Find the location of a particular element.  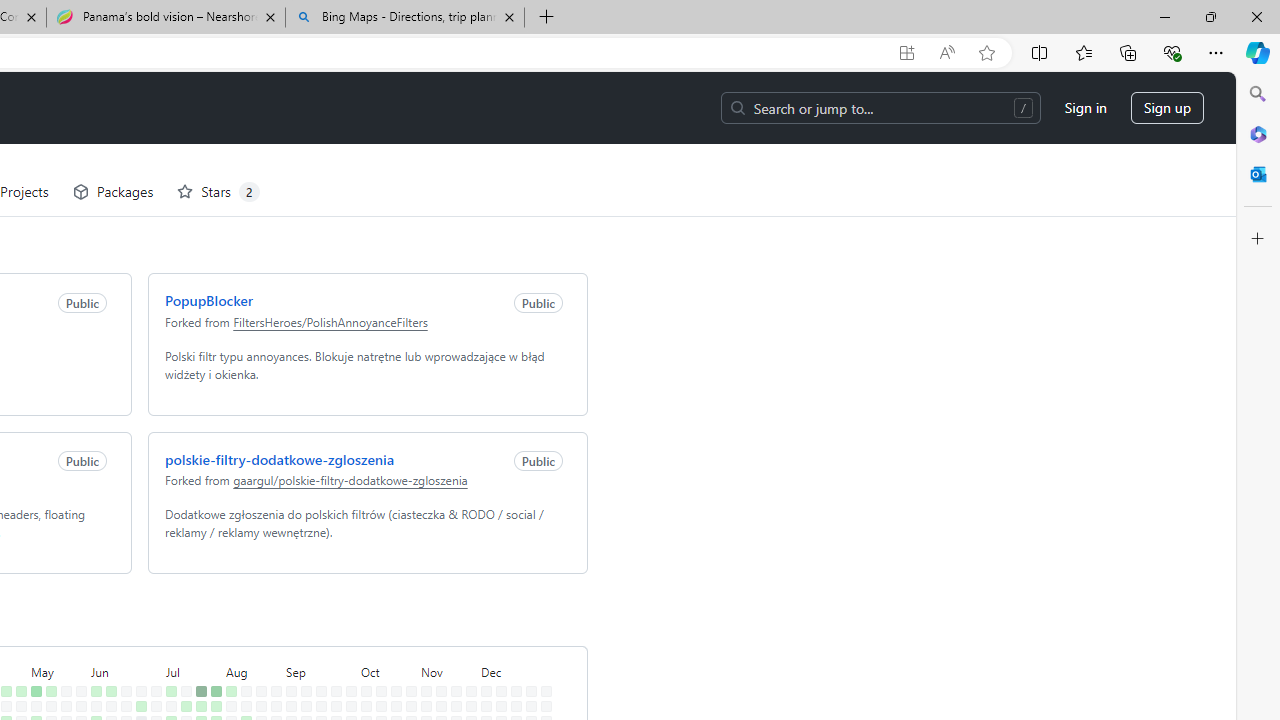

1 contribution on July 30th. is located at coordinates (212, 649).